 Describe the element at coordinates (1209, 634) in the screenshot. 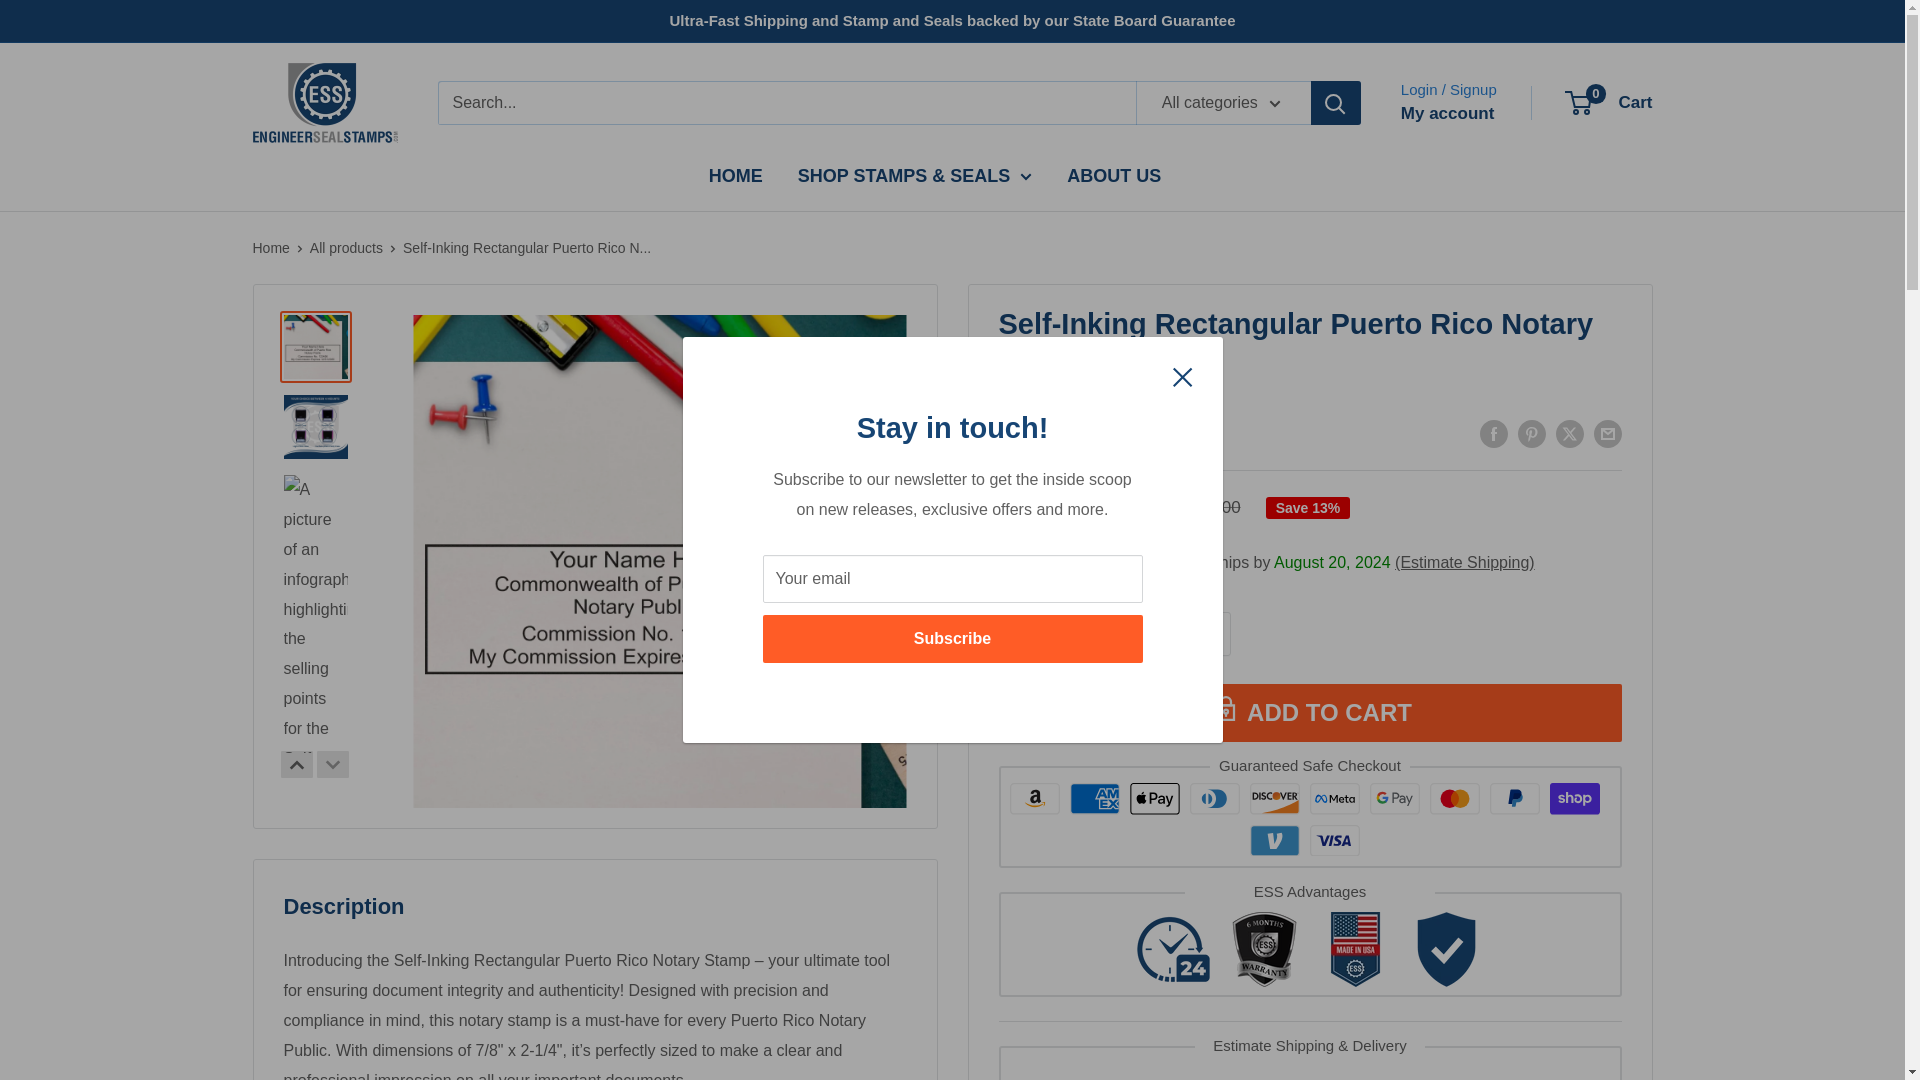

I see `Increase quantity by 1` at that location.